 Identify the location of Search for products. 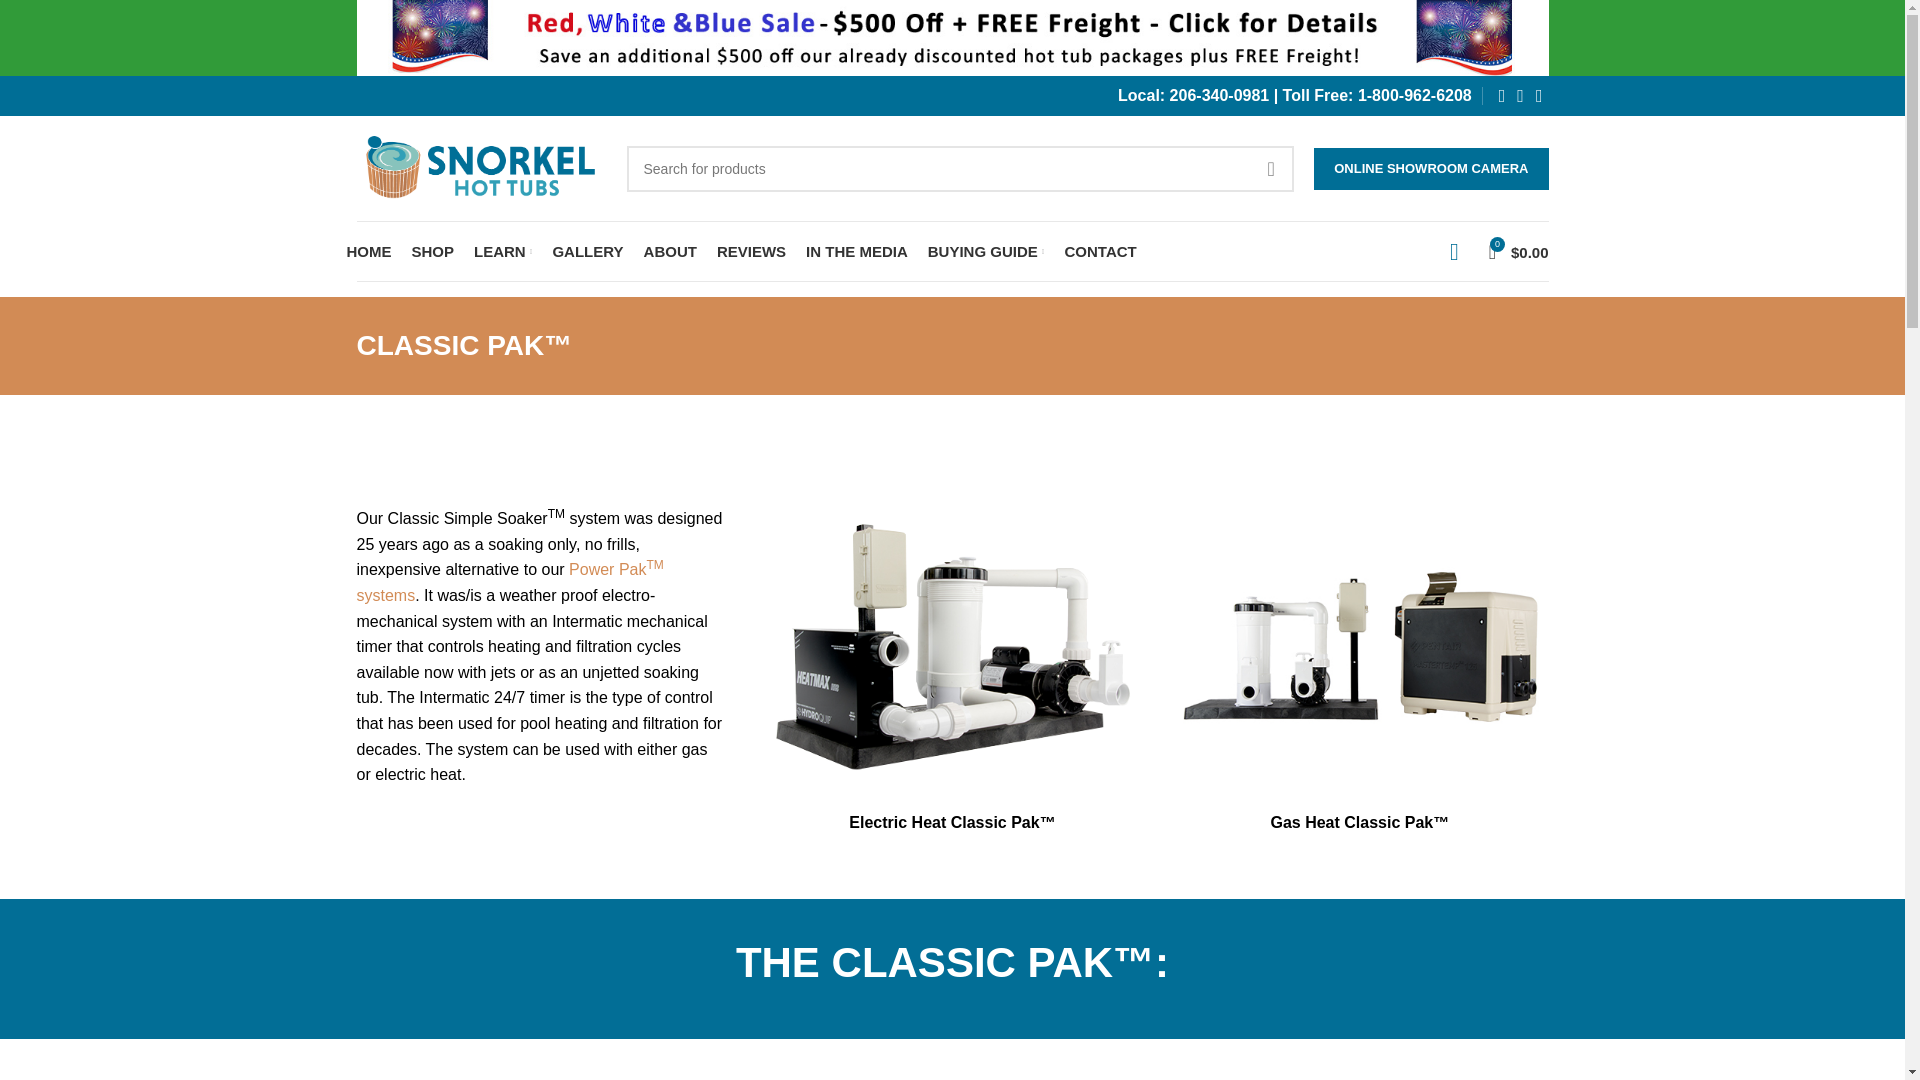
(960, 168).